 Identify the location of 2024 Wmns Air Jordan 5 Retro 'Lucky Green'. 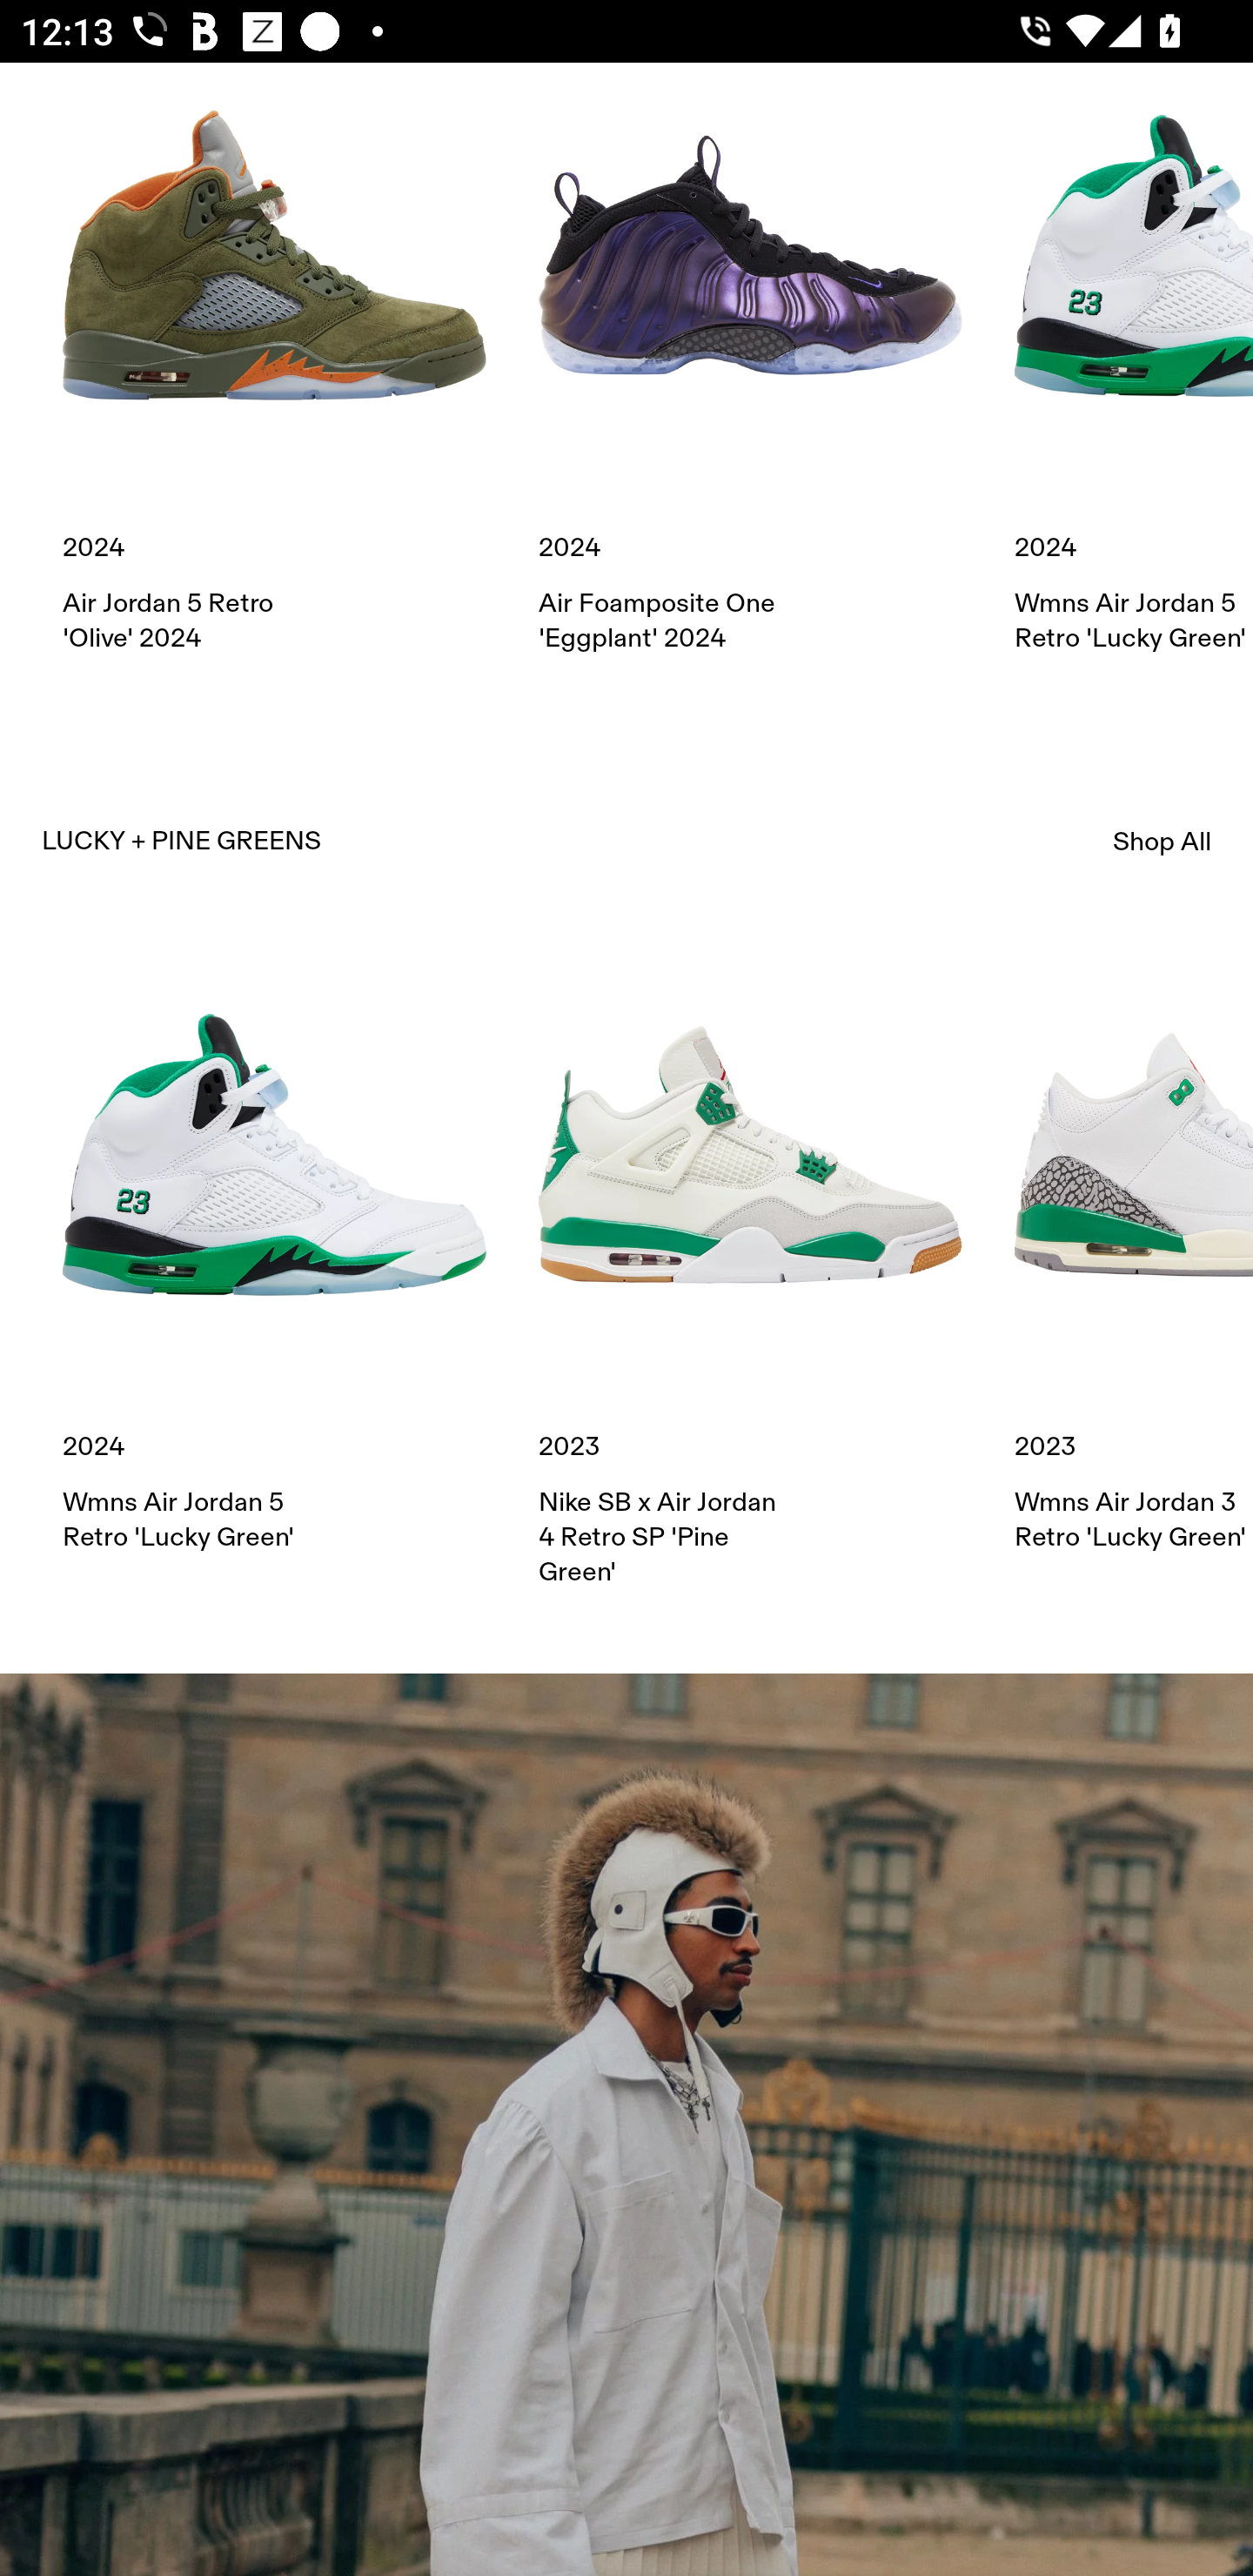
(274, 1249).